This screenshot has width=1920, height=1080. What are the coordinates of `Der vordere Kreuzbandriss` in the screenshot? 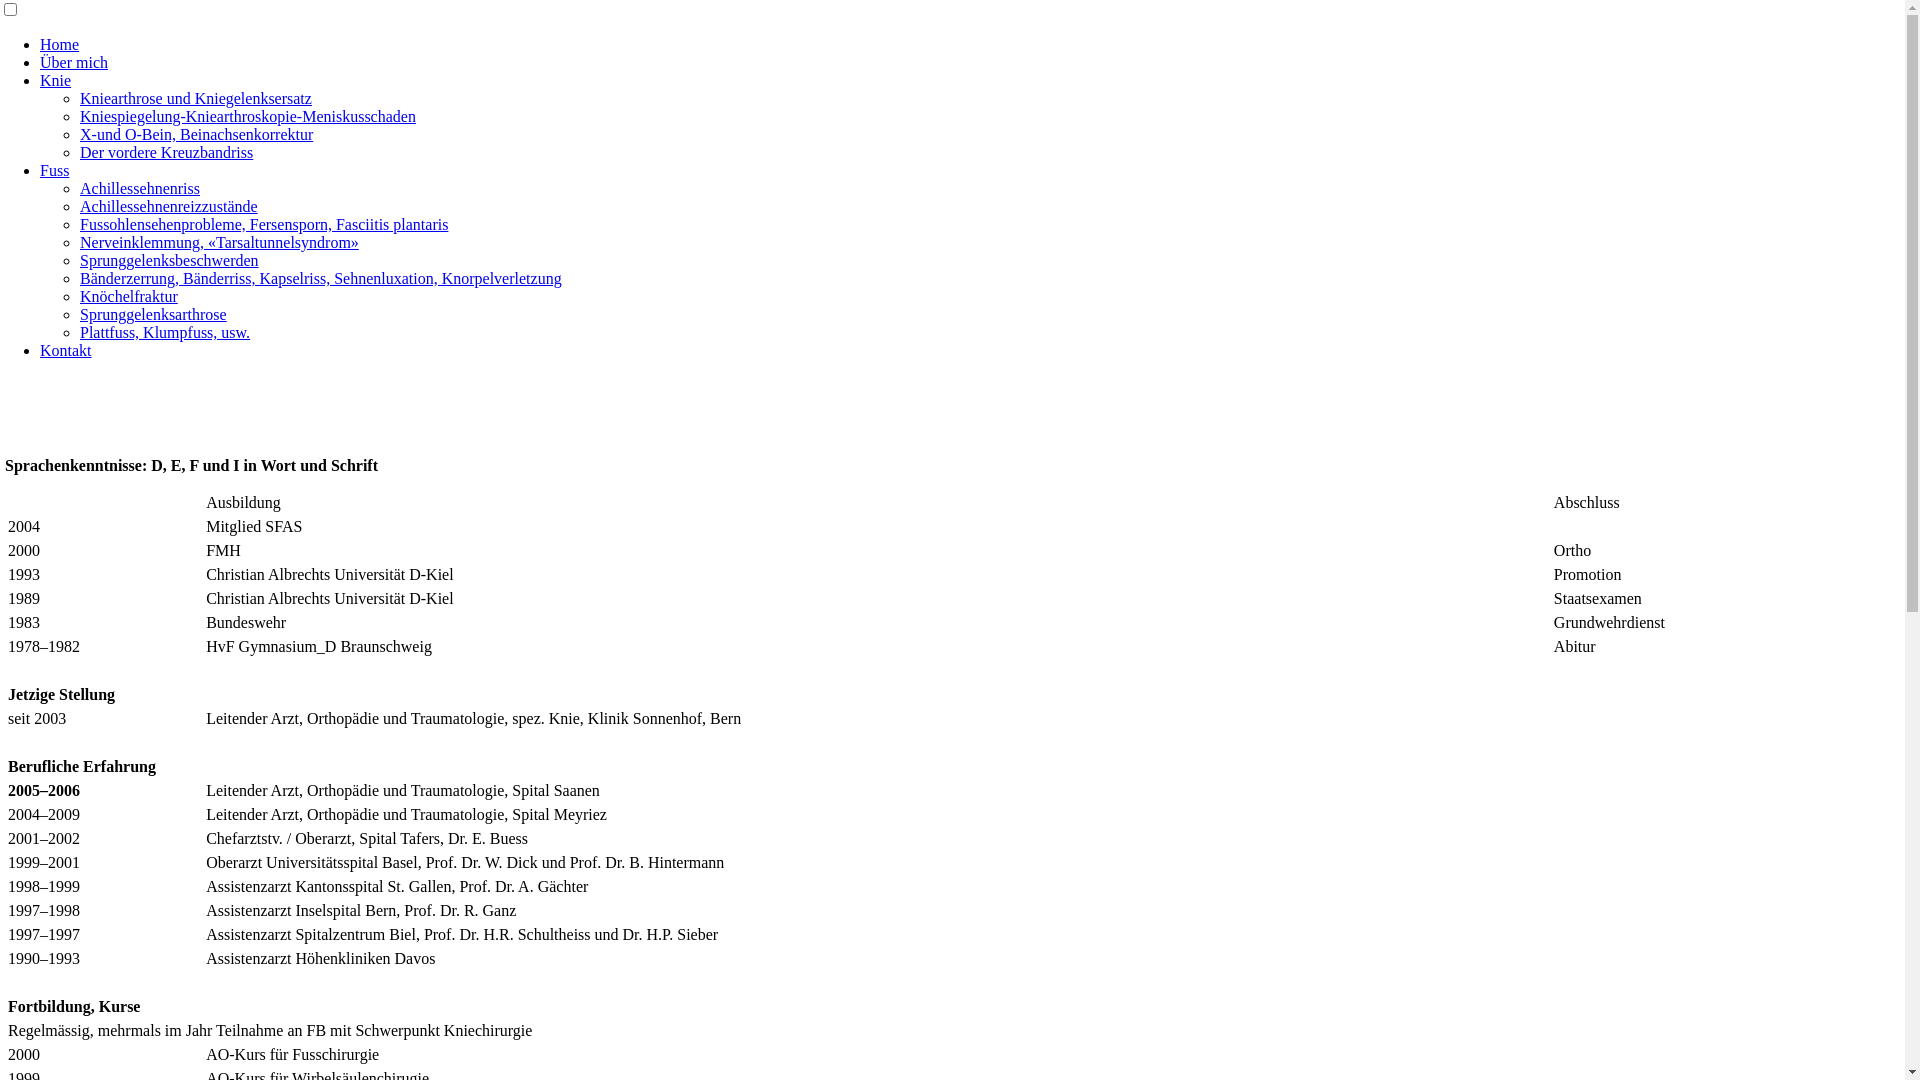 It's located at (166, 152).